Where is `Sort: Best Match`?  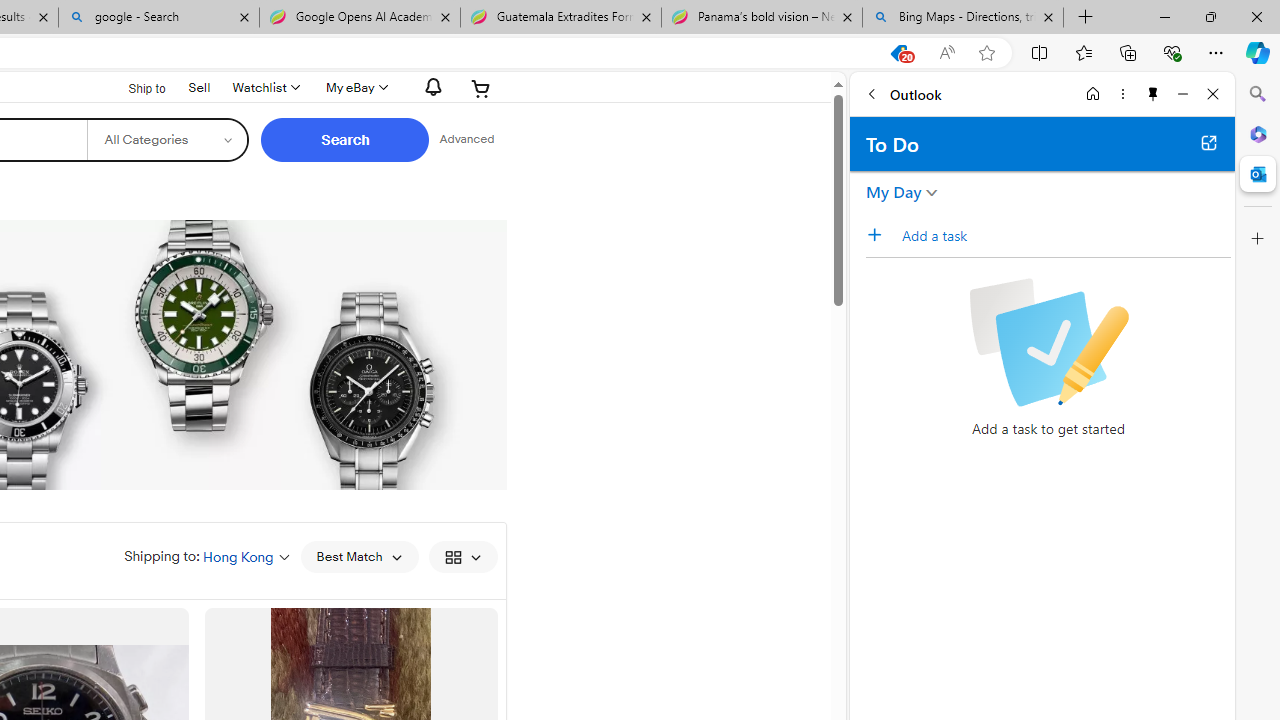
Sort: Best Match is located at coordinates (358, 556).